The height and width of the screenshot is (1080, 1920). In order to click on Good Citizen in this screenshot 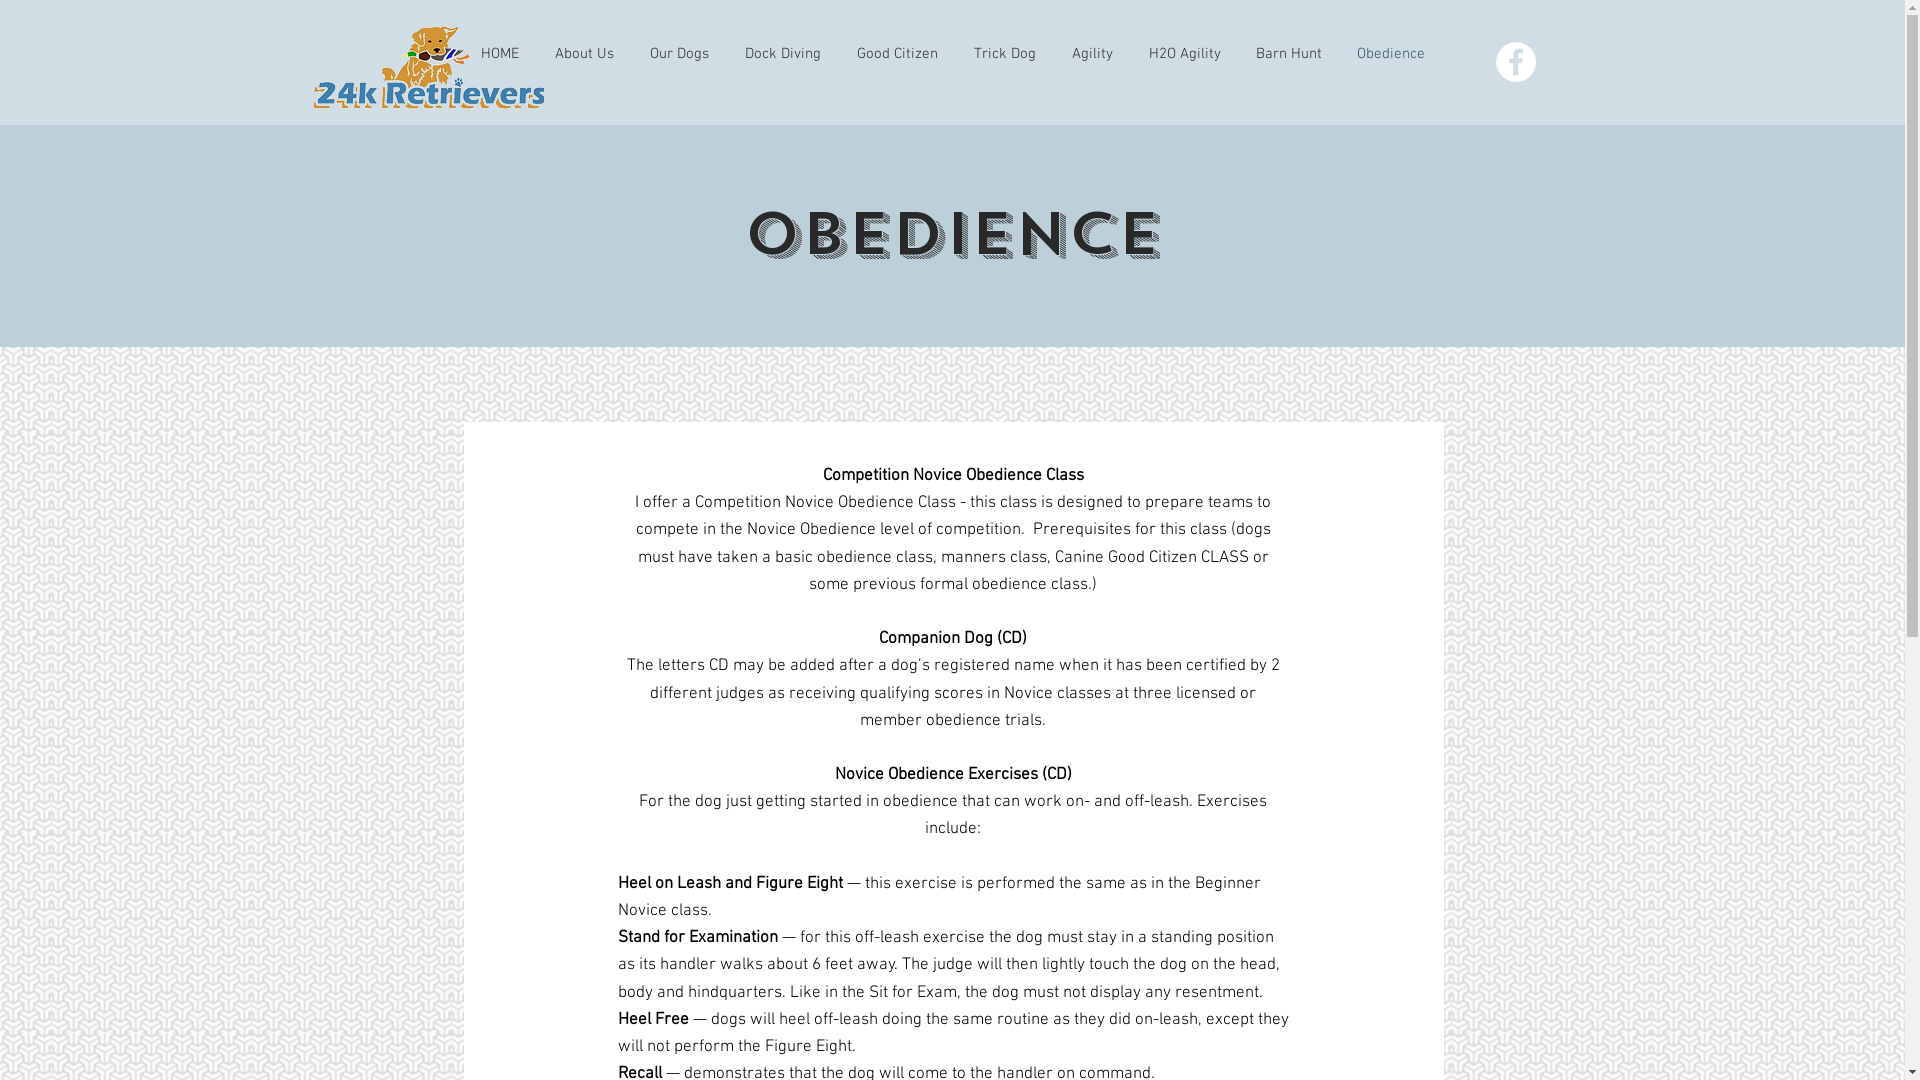, I will do `click(896, 54)`.